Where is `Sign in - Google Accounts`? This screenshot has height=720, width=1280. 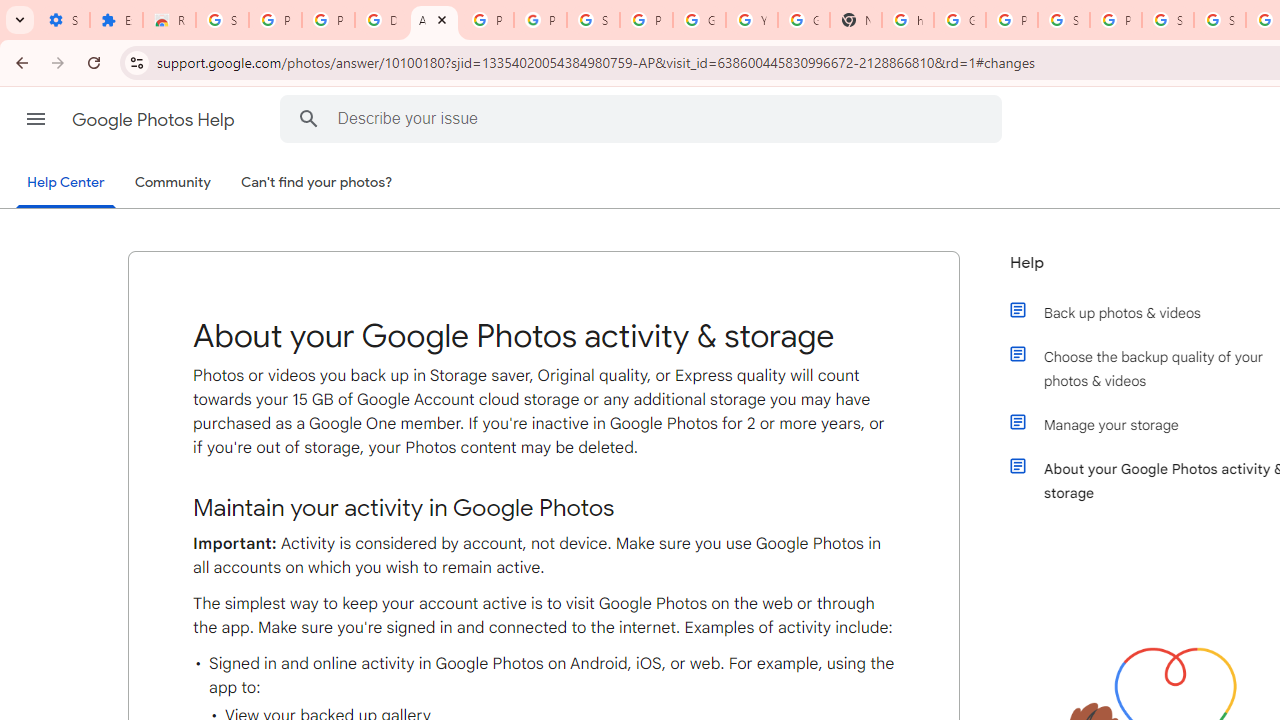
Sign in - Google Accounts is located at coordinates (1168, 20).